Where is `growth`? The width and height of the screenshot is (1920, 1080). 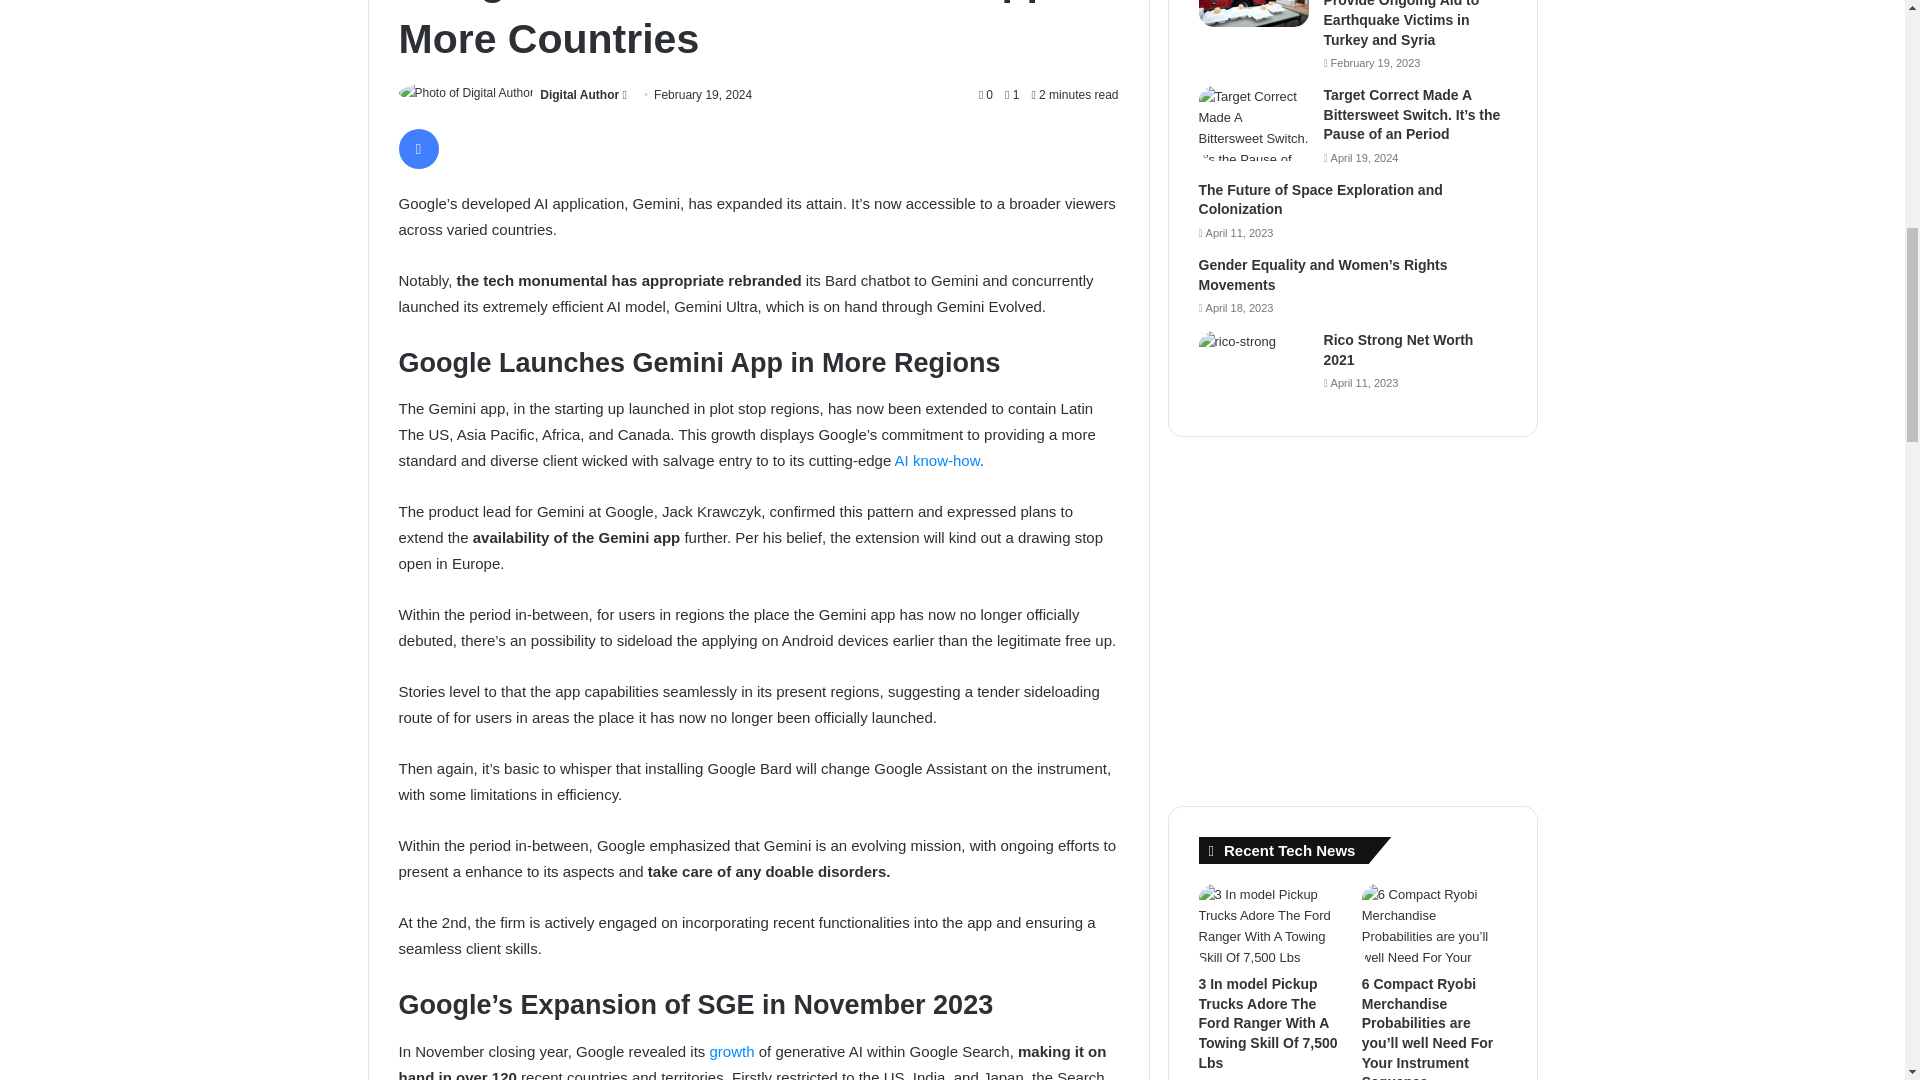
growth is located at coordinates (732, 1051).